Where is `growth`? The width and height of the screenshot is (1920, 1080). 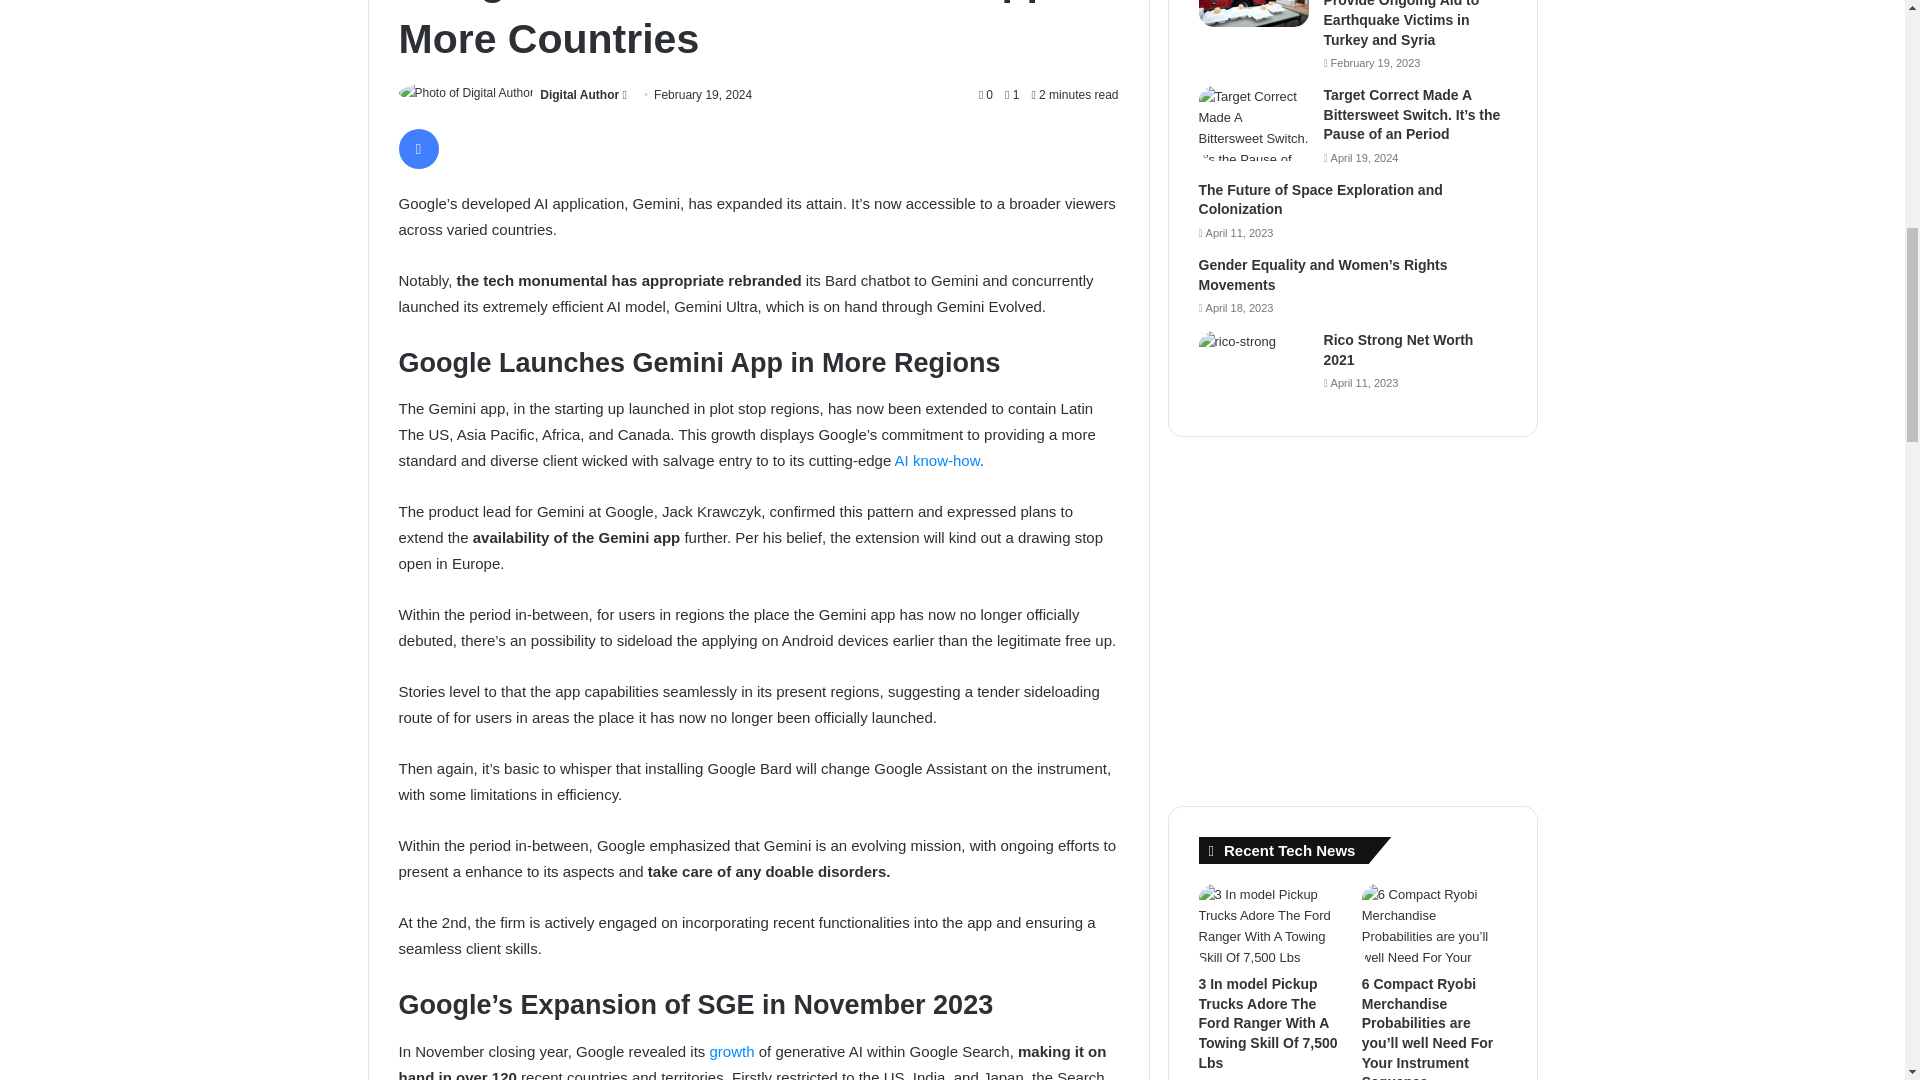
growth is located at coordinates (732, 1051).